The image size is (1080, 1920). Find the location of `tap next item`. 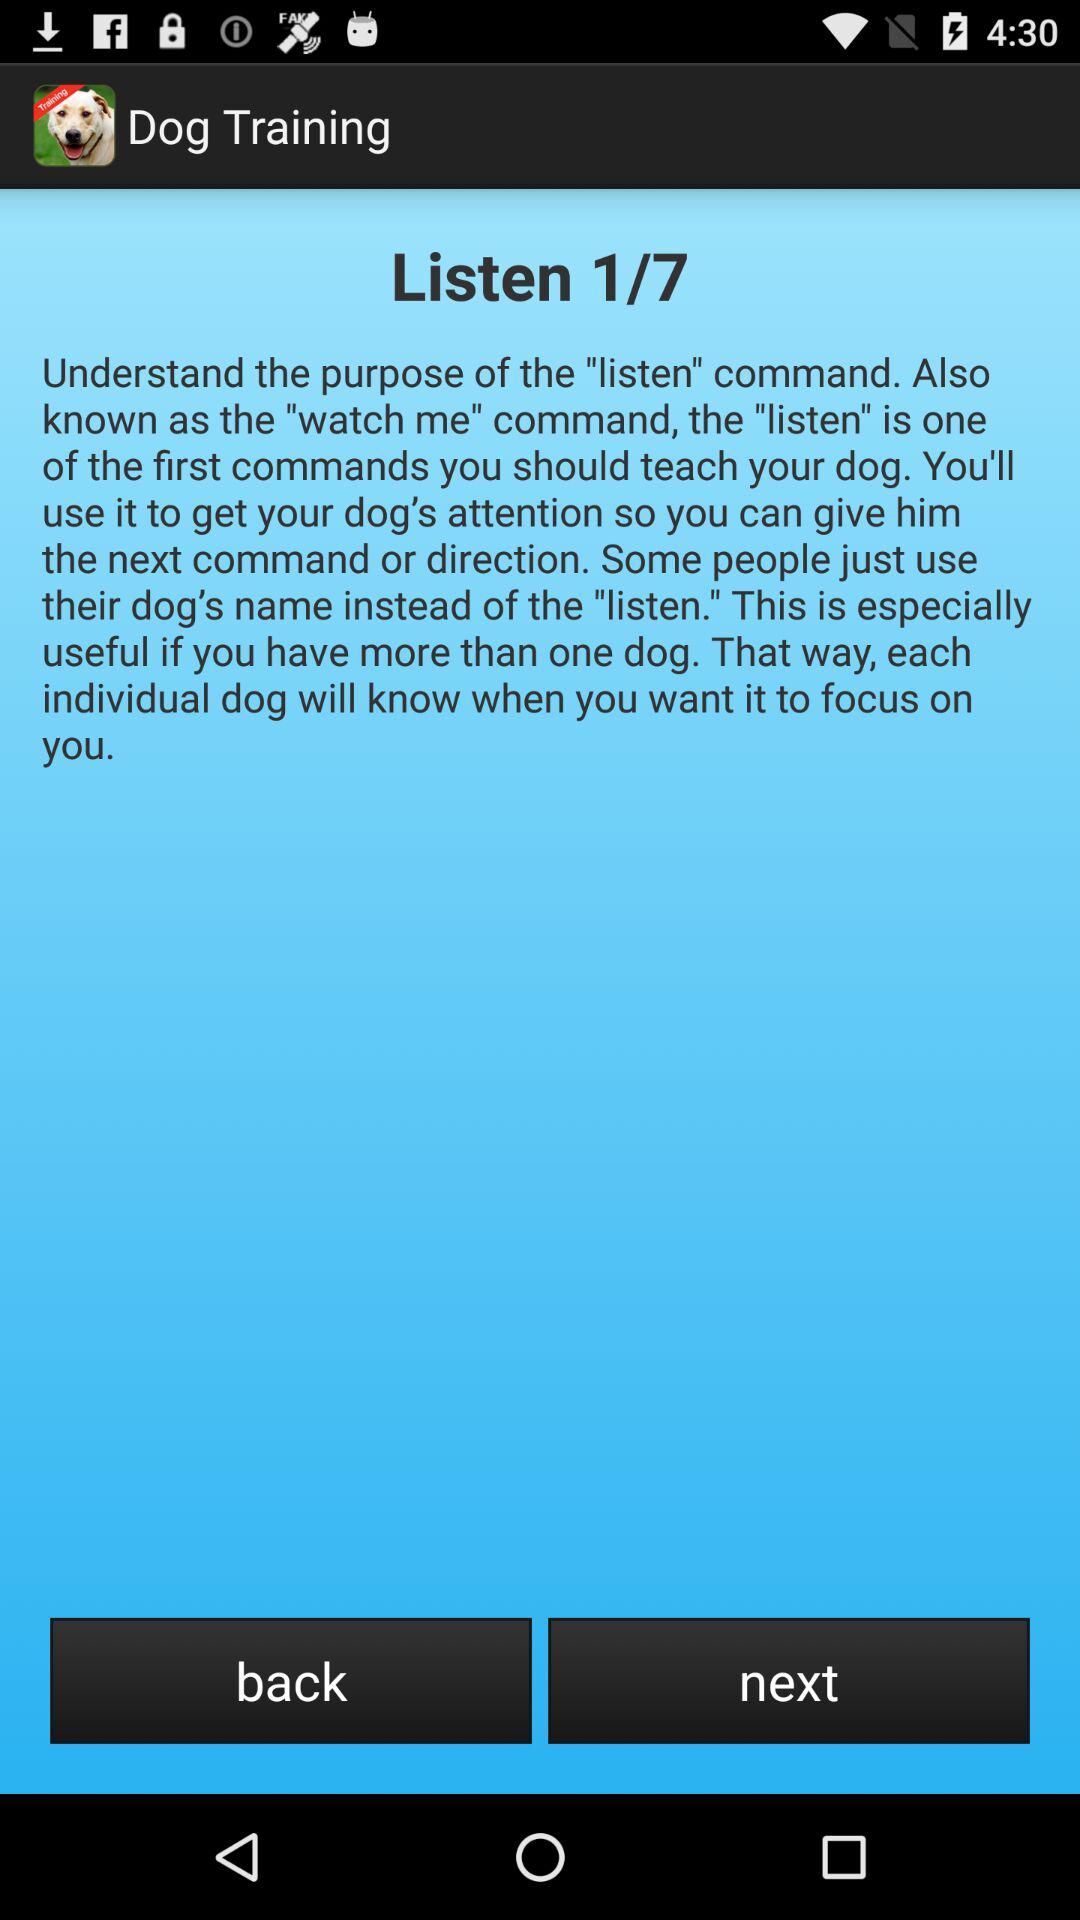

tap next item is located at coordinates (788, 1680).